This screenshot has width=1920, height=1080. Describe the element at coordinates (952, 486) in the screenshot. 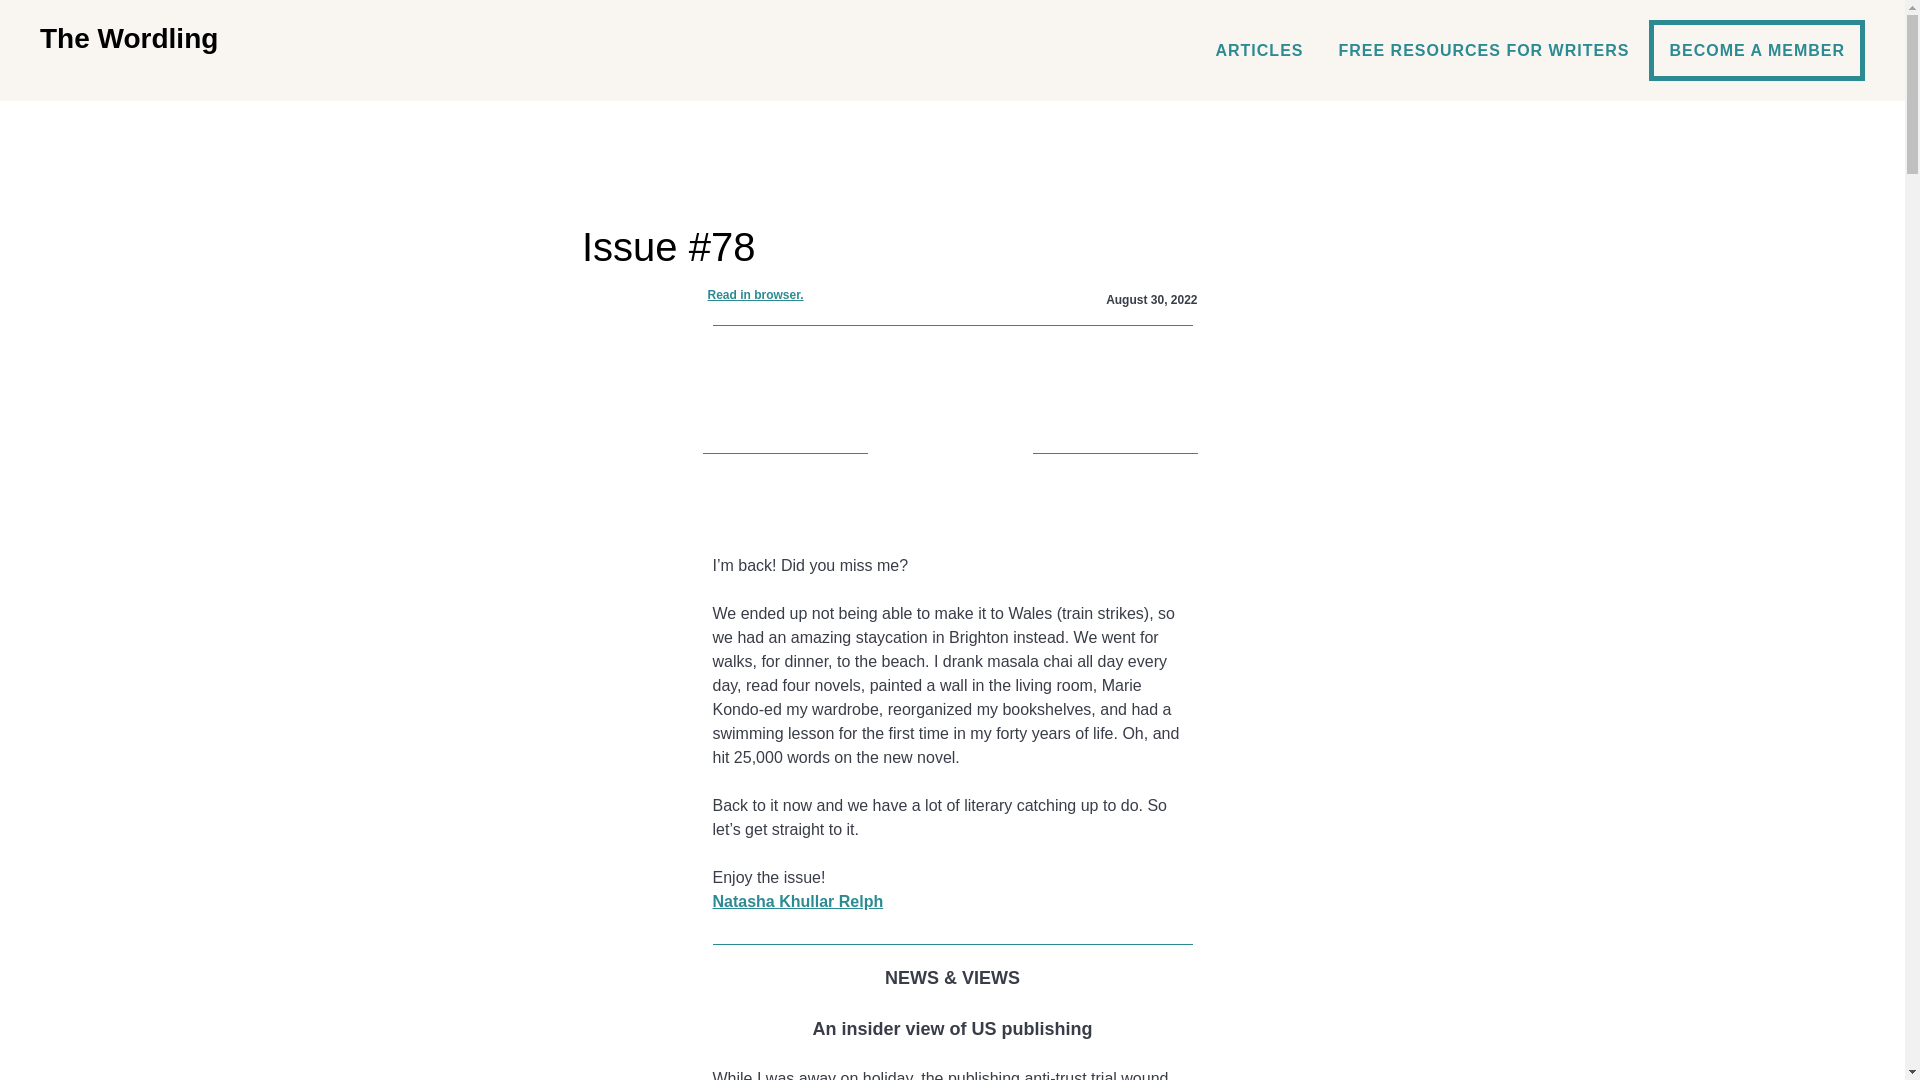

I see `twitter` at that location.